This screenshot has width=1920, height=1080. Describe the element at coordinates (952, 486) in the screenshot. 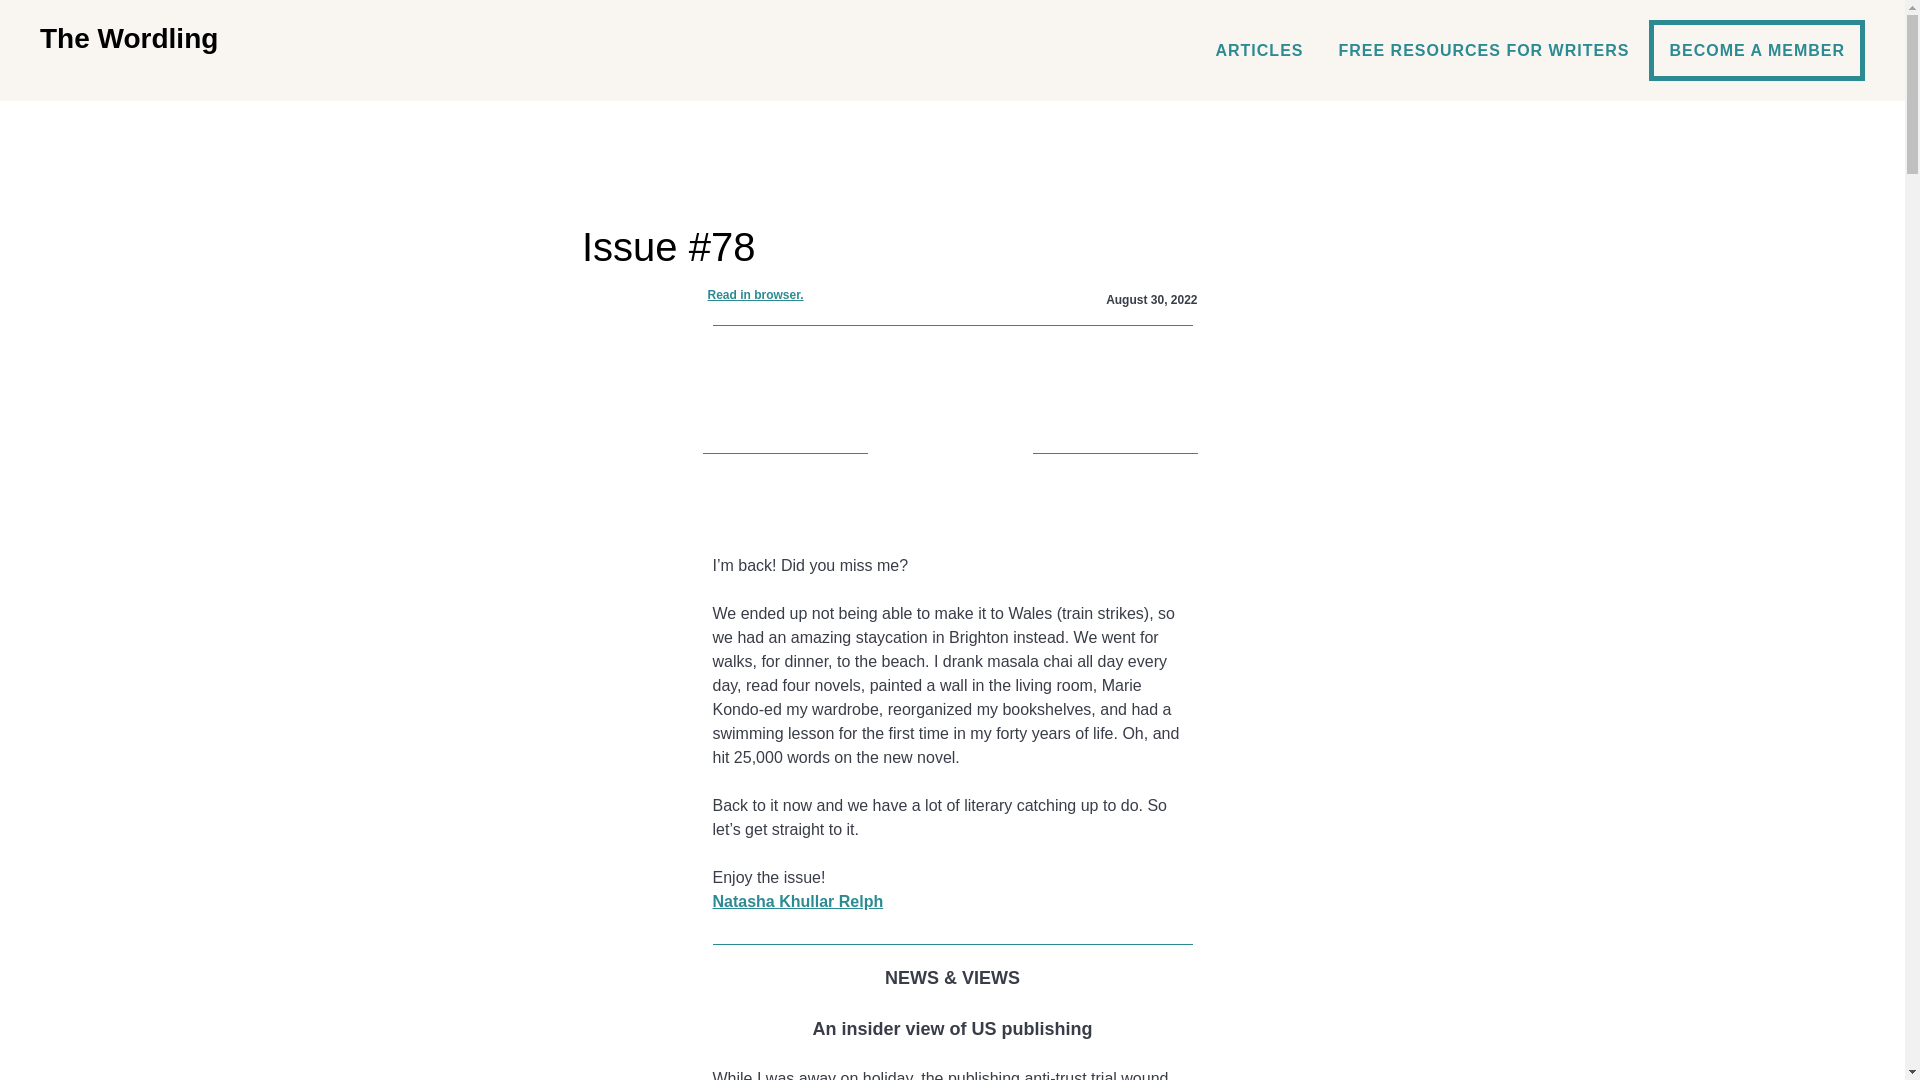

I see `twitter` at that location.